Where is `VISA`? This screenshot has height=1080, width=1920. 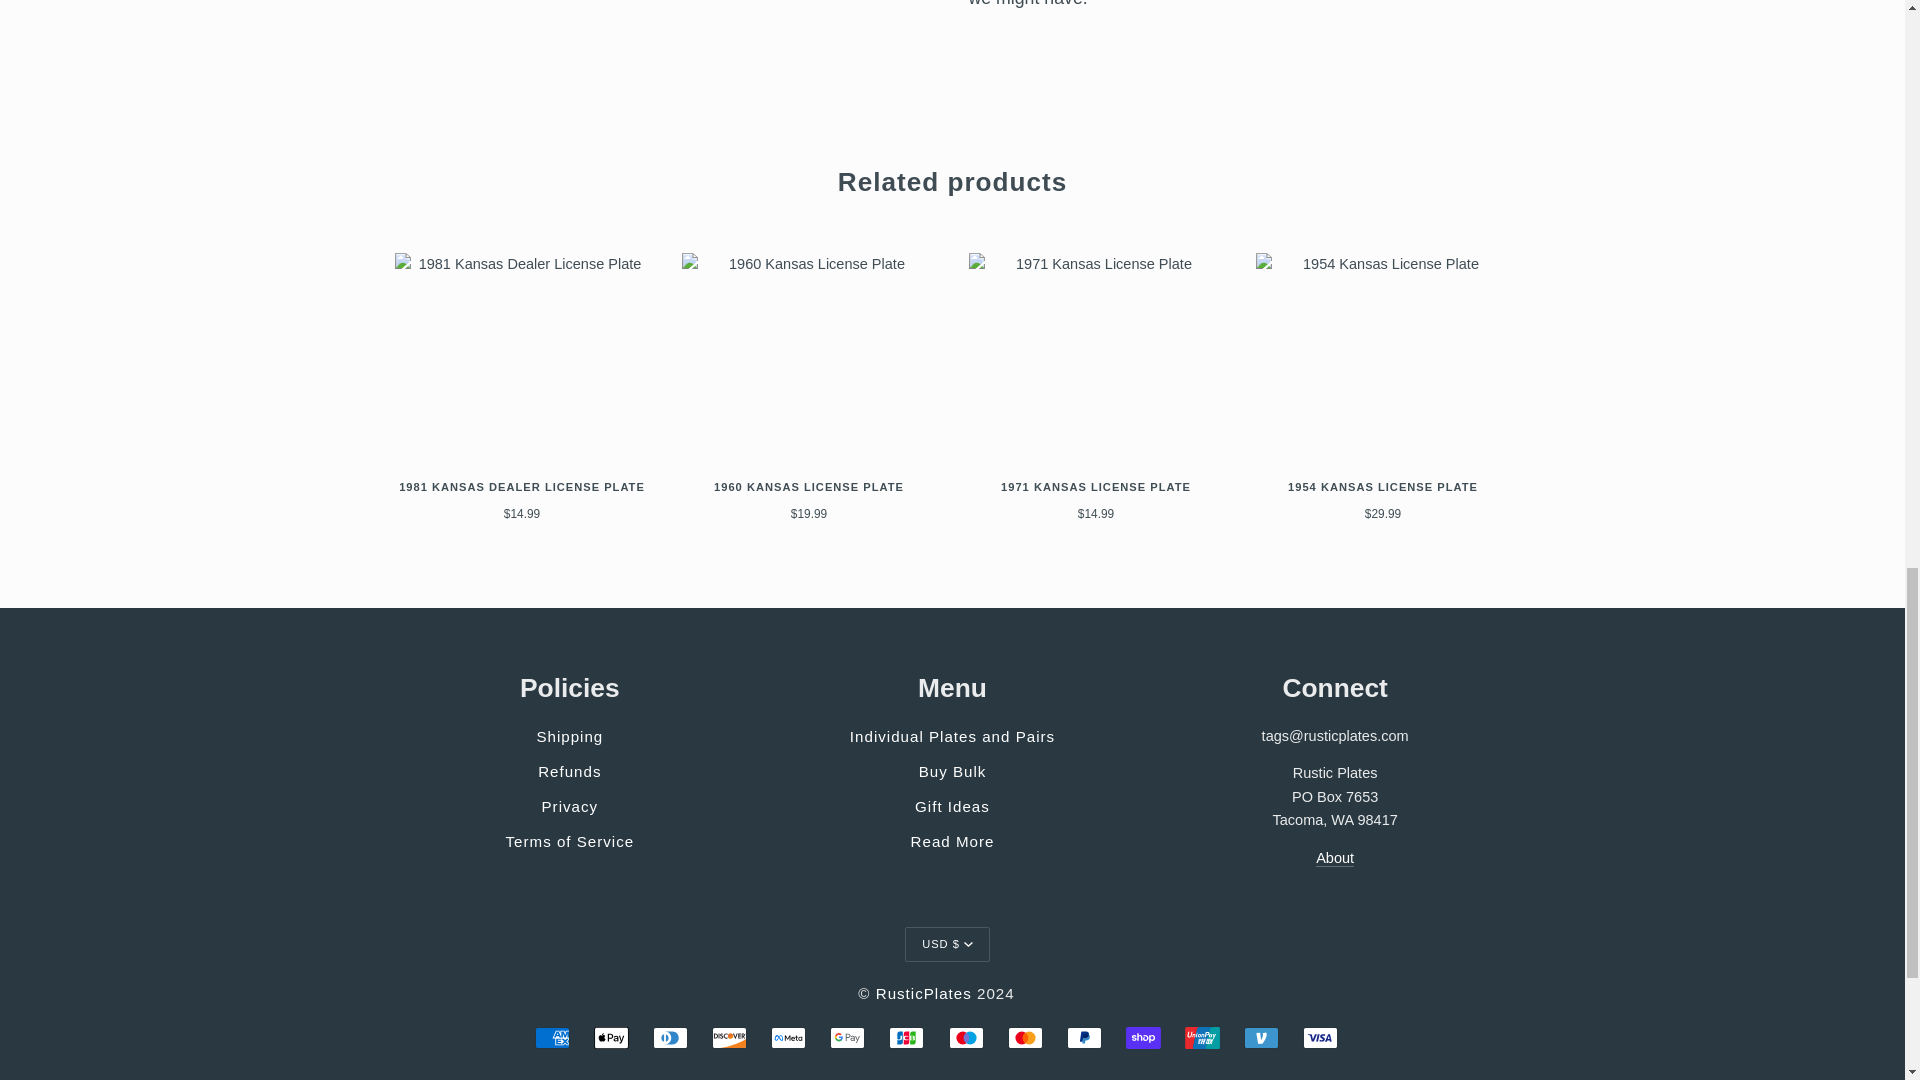 VISA is located at coordinates (1320, 1038).